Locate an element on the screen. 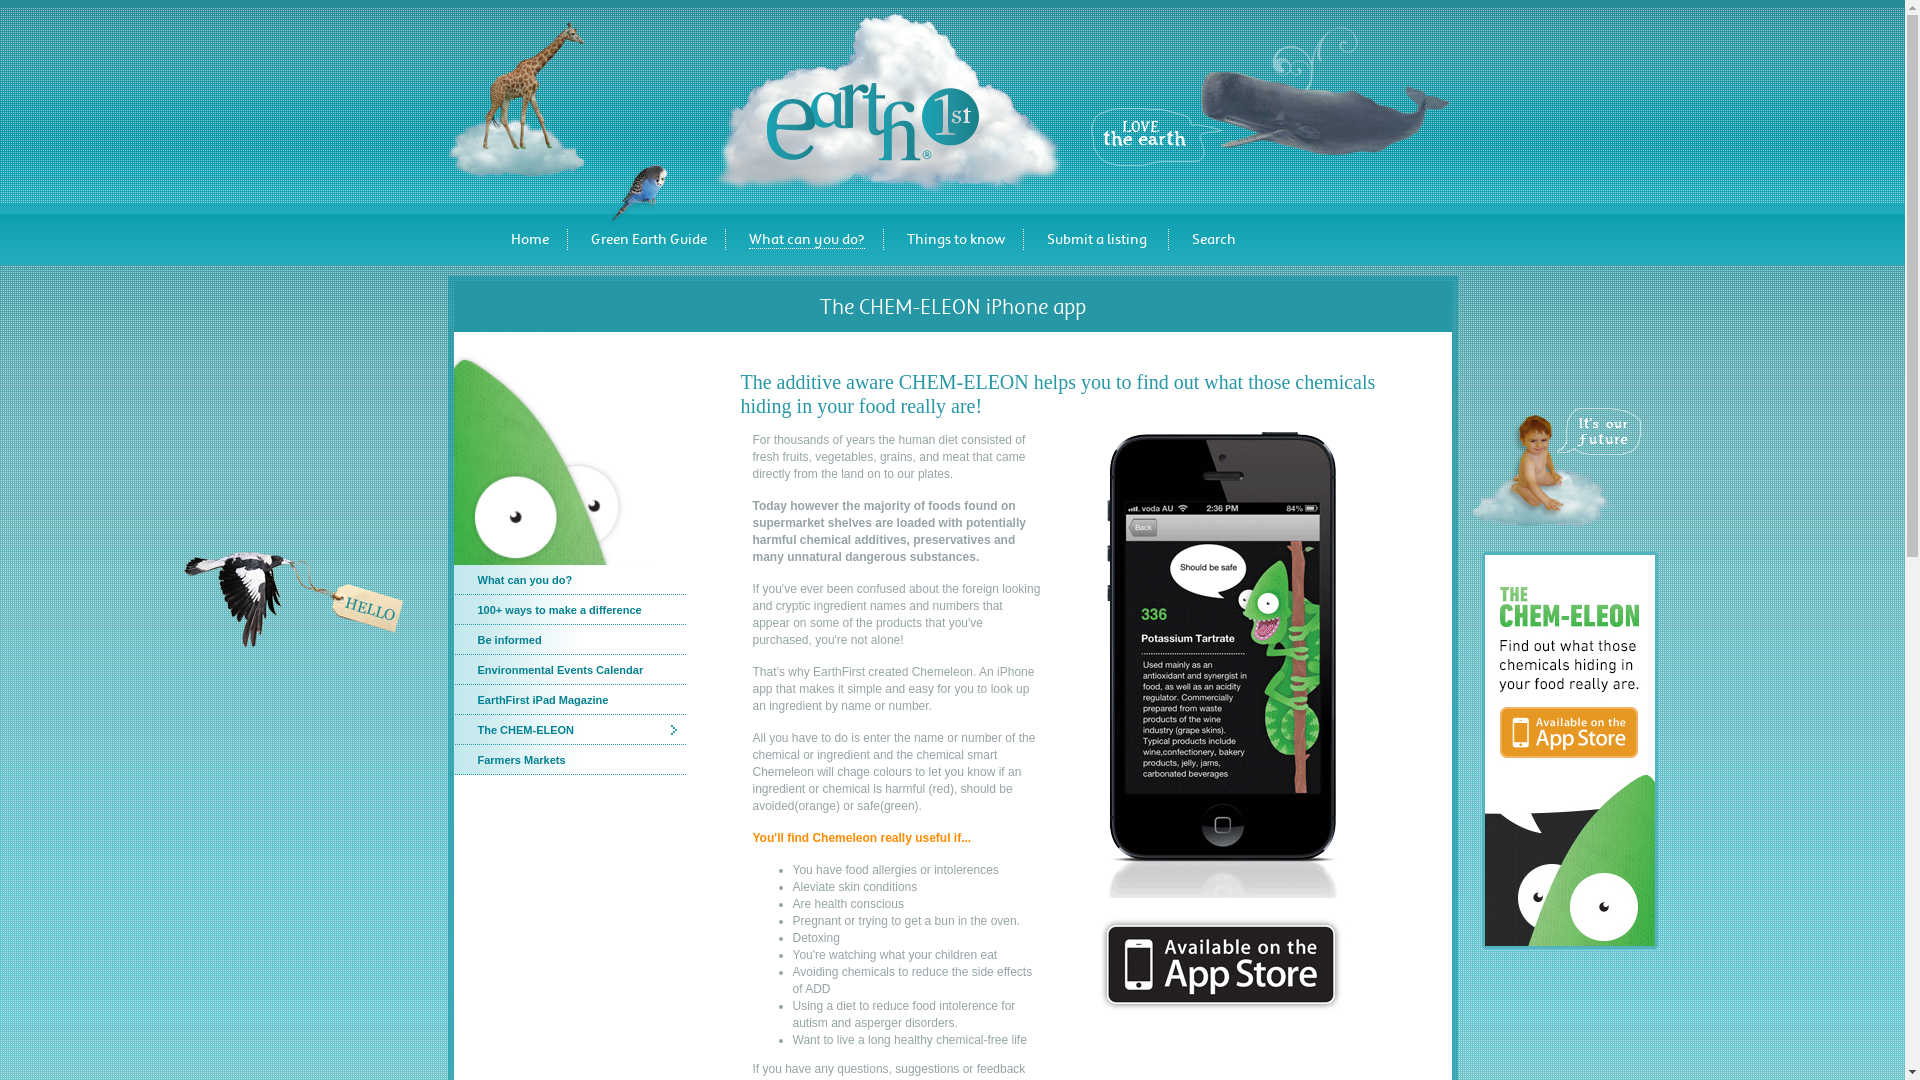 This screenshot has width=1920, height=1080. Submit a listing is located at coordinates (1096, 242).